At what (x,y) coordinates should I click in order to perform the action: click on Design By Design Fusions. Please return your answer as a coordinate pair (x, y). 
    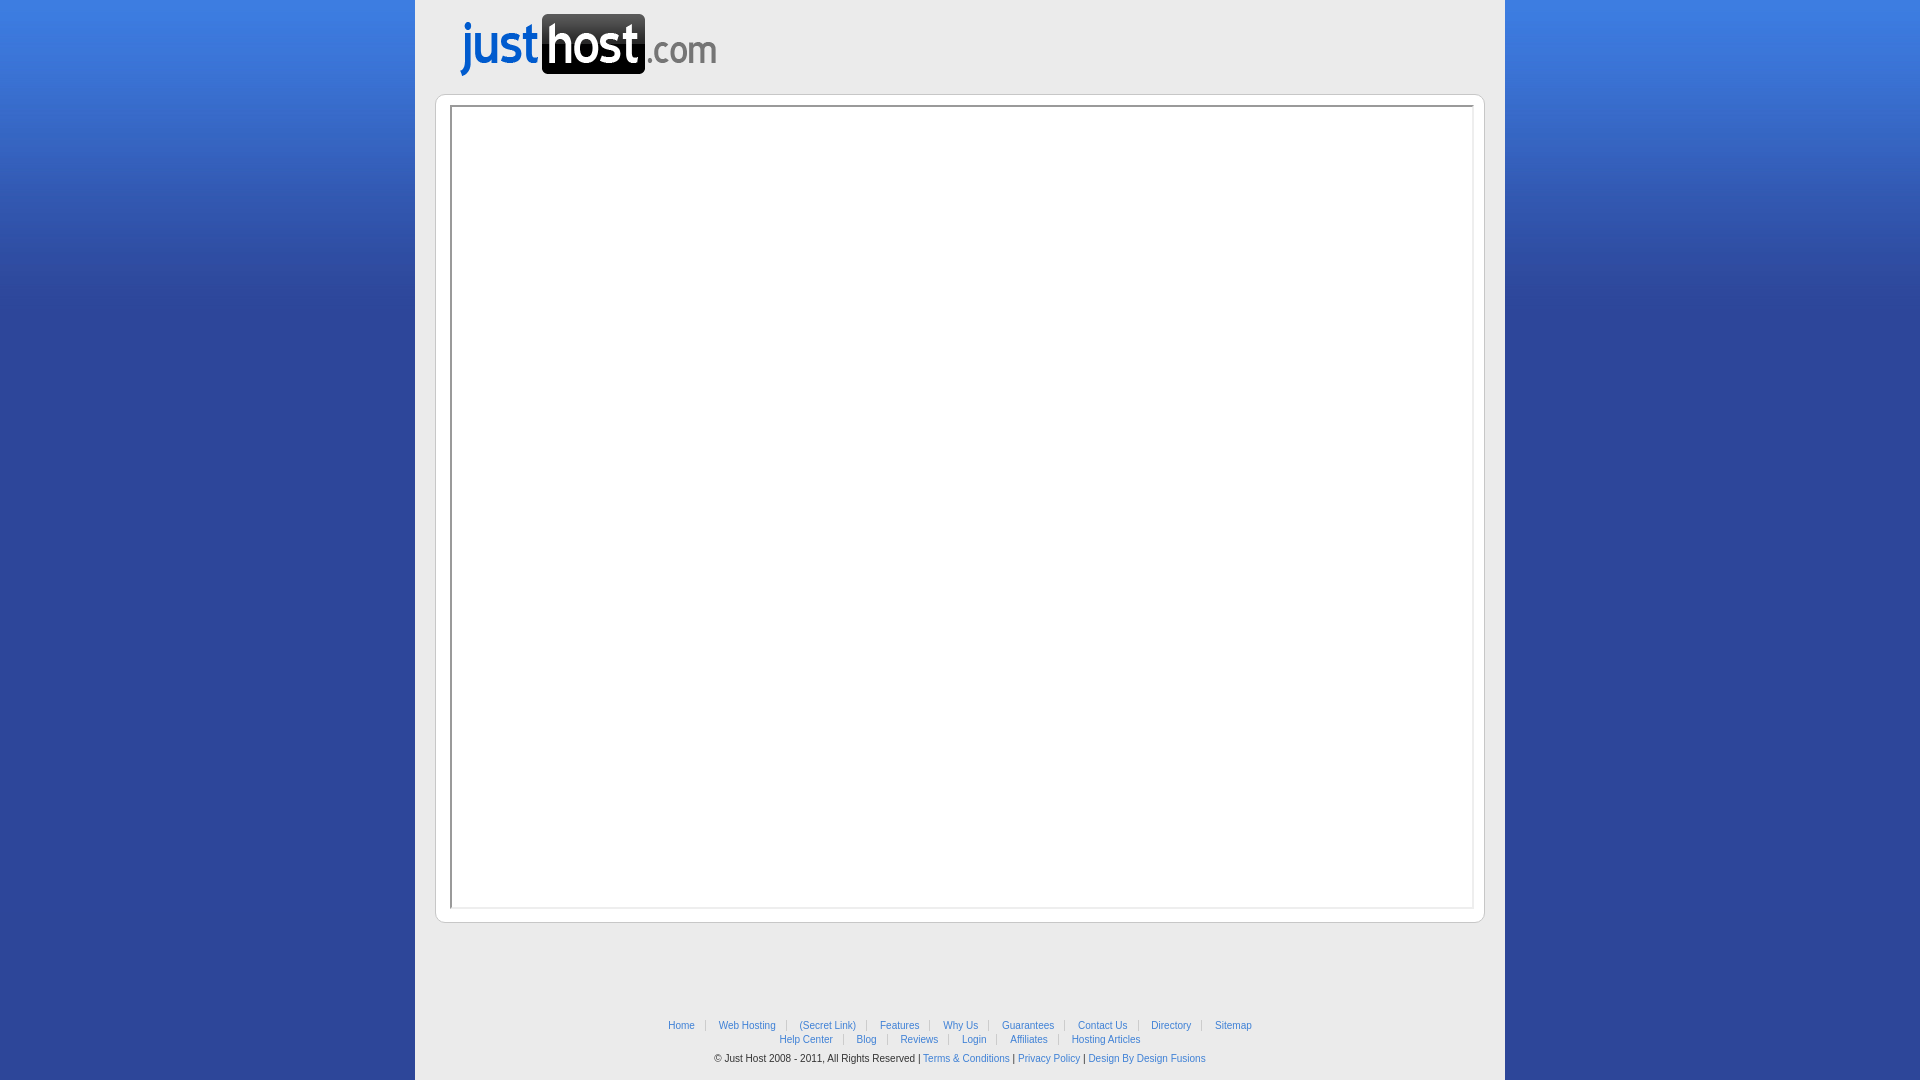
    Looking at the image, I should click on (1146, 1058).